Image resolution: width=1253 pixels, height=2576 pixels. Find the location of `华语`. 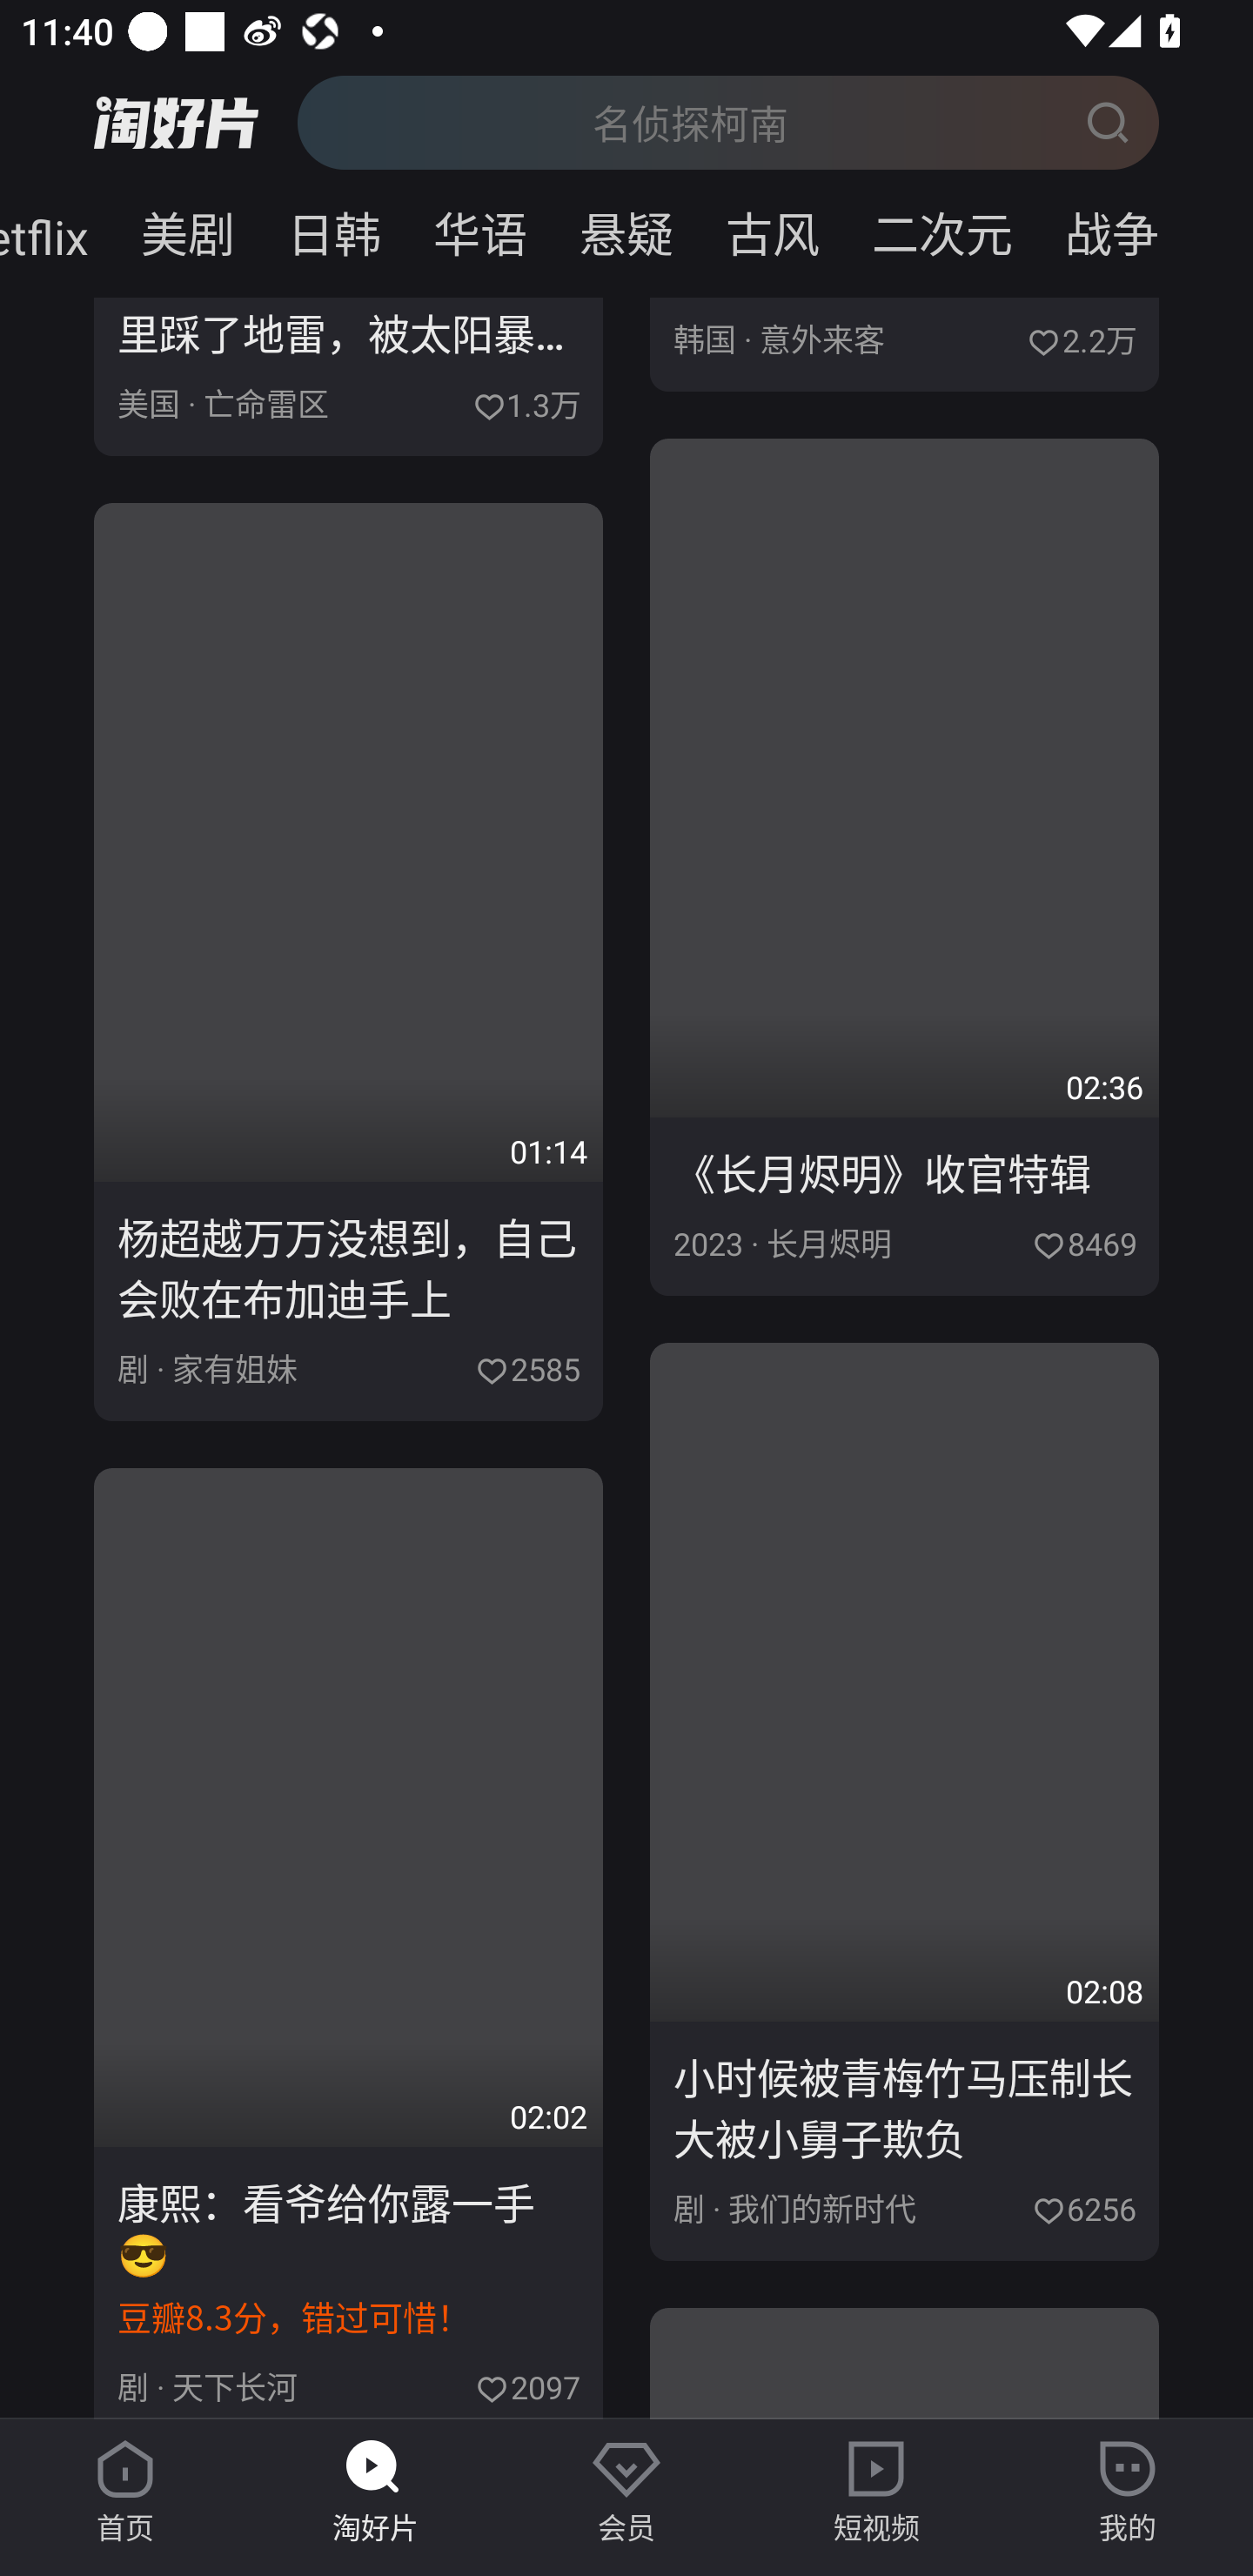

华语 is located at coordinates (480, 229).